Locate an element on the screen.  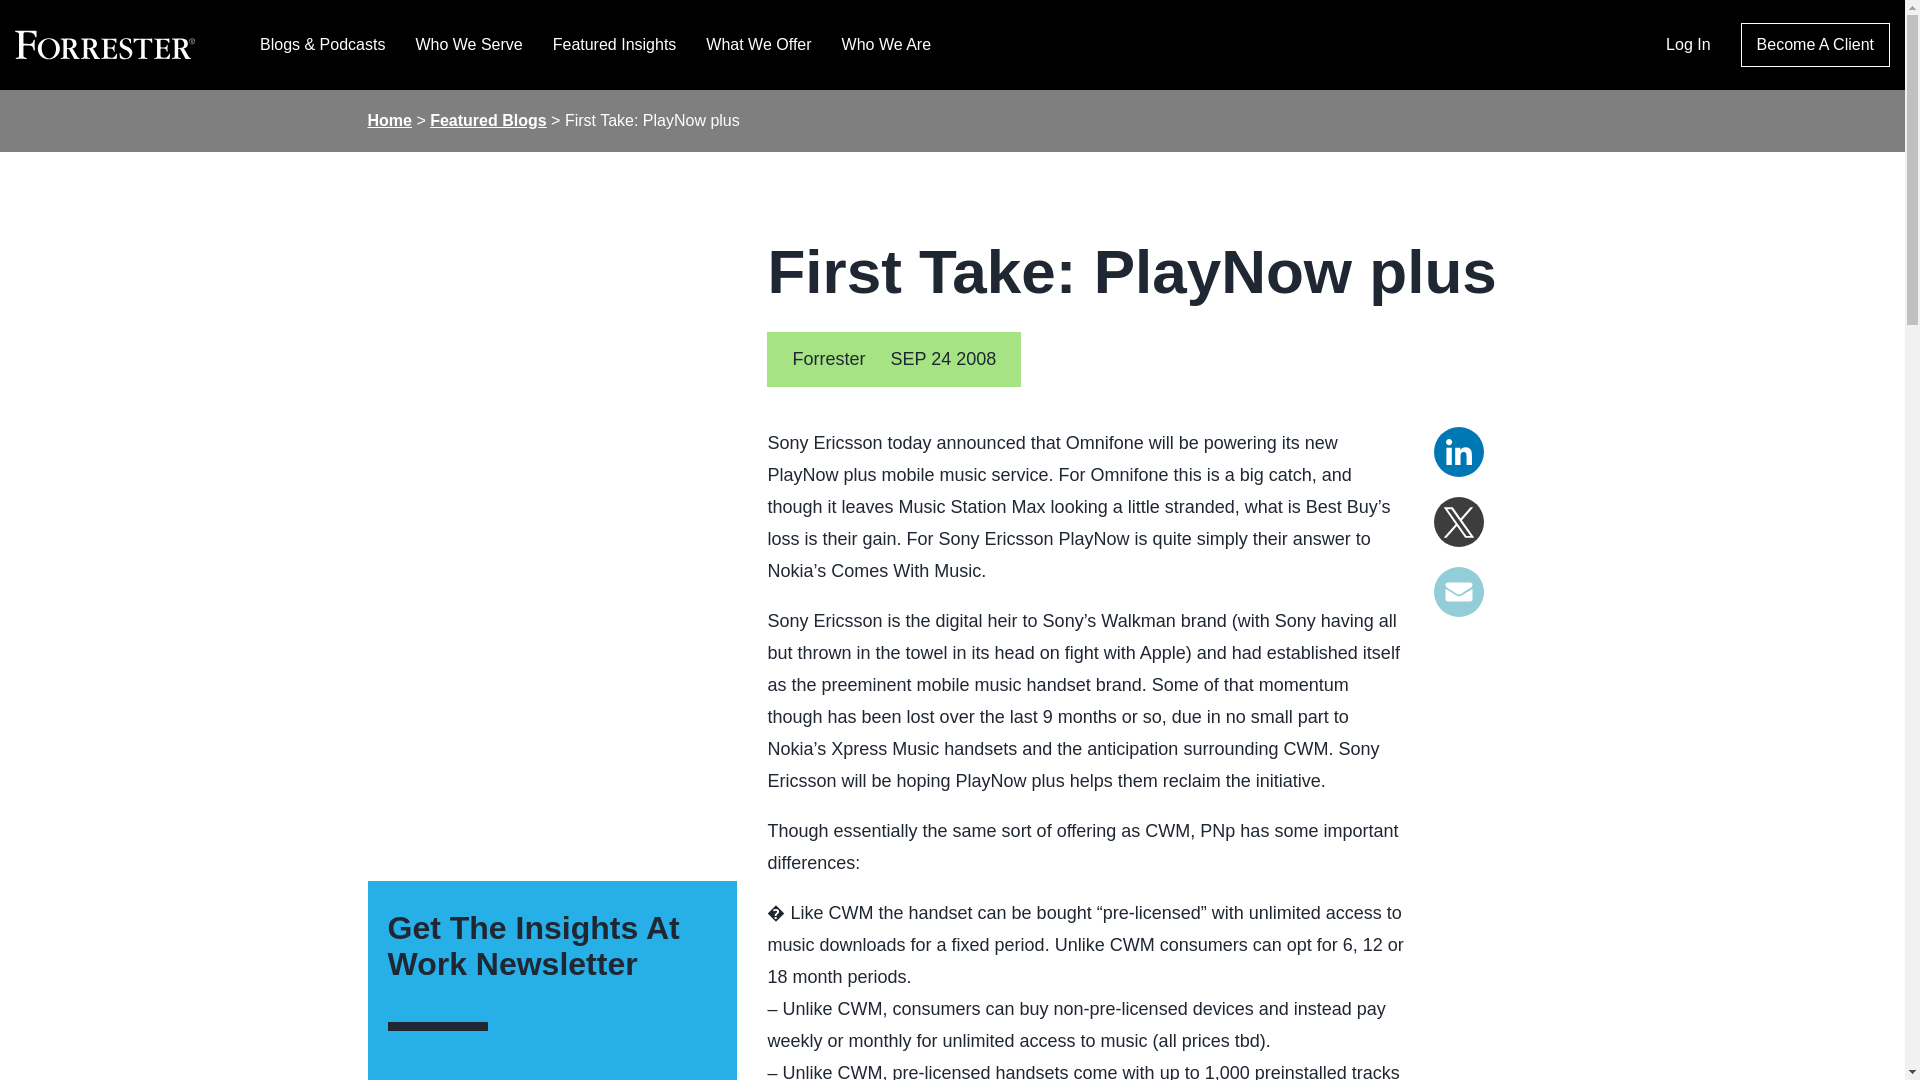
Who We Serve is located at coordinates (468, 44).